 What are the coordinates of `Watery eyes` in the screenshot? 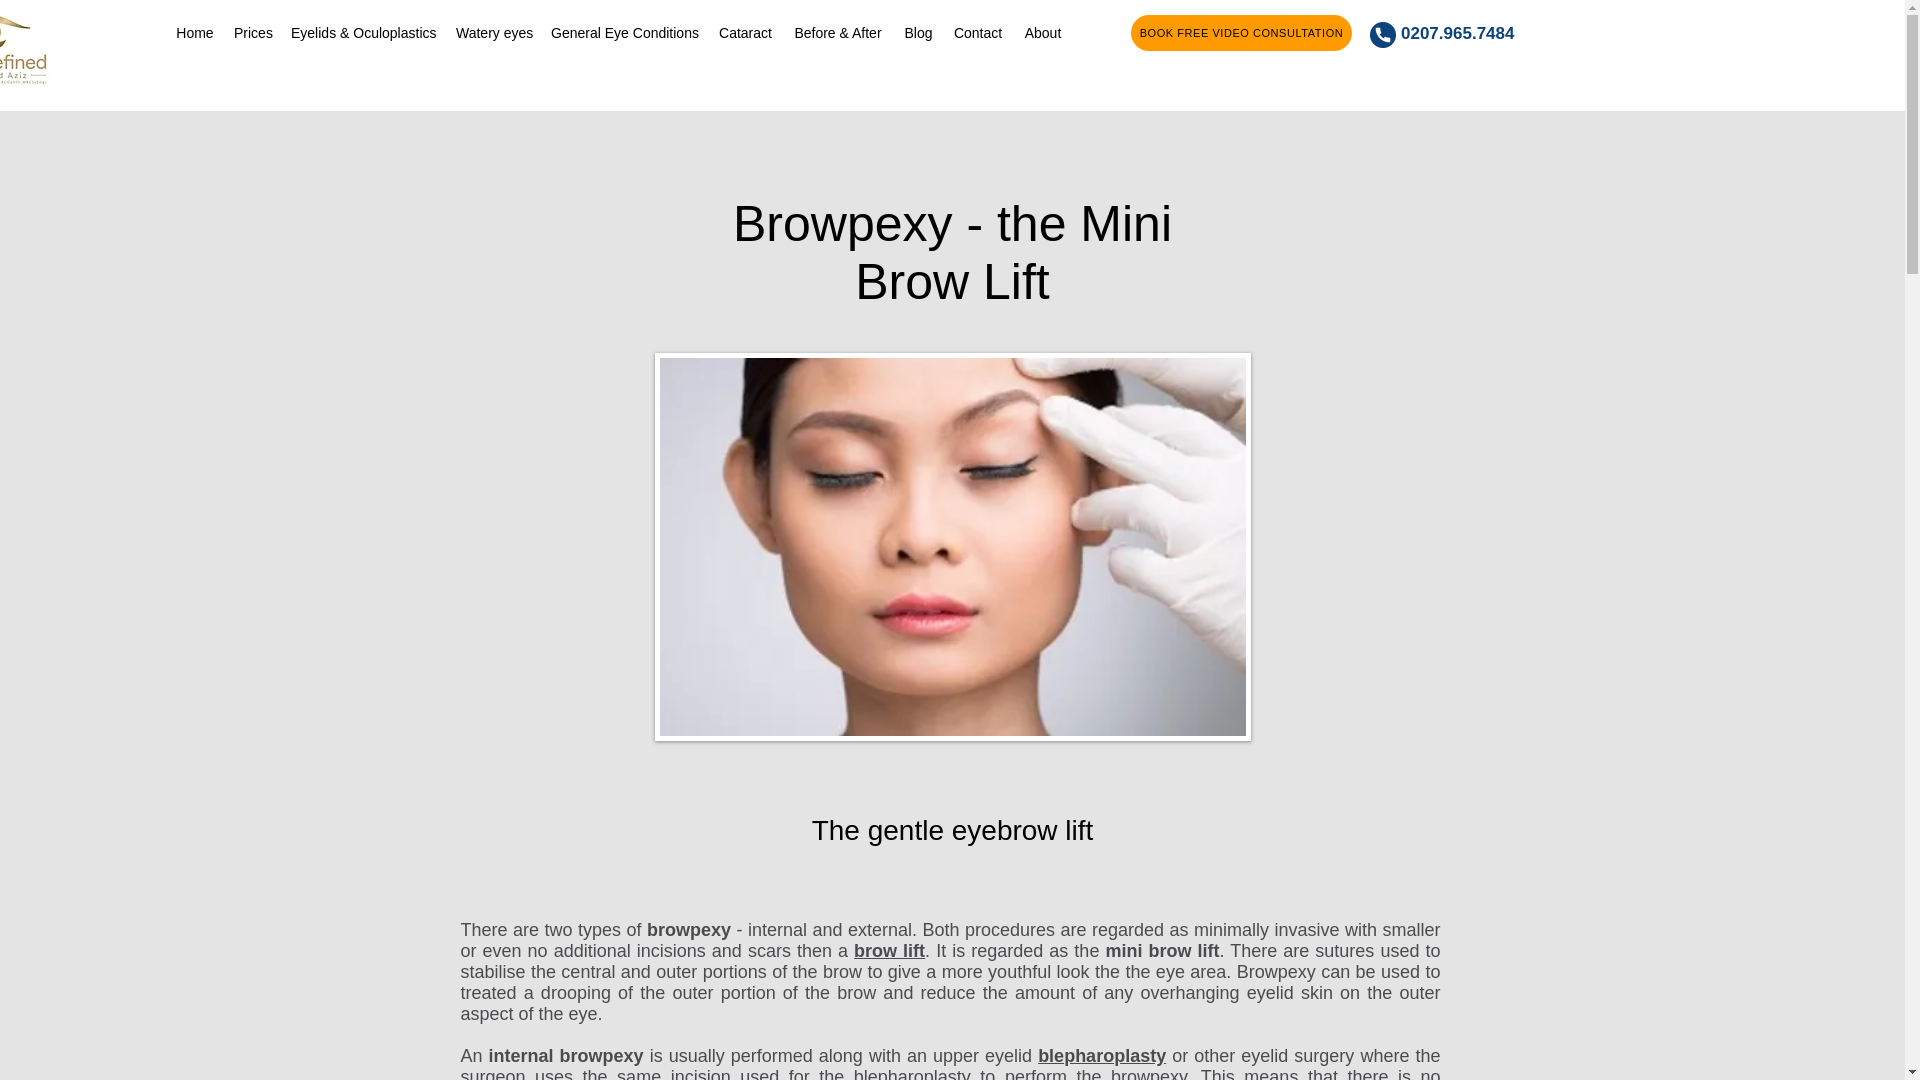 It's located at (493, 32).